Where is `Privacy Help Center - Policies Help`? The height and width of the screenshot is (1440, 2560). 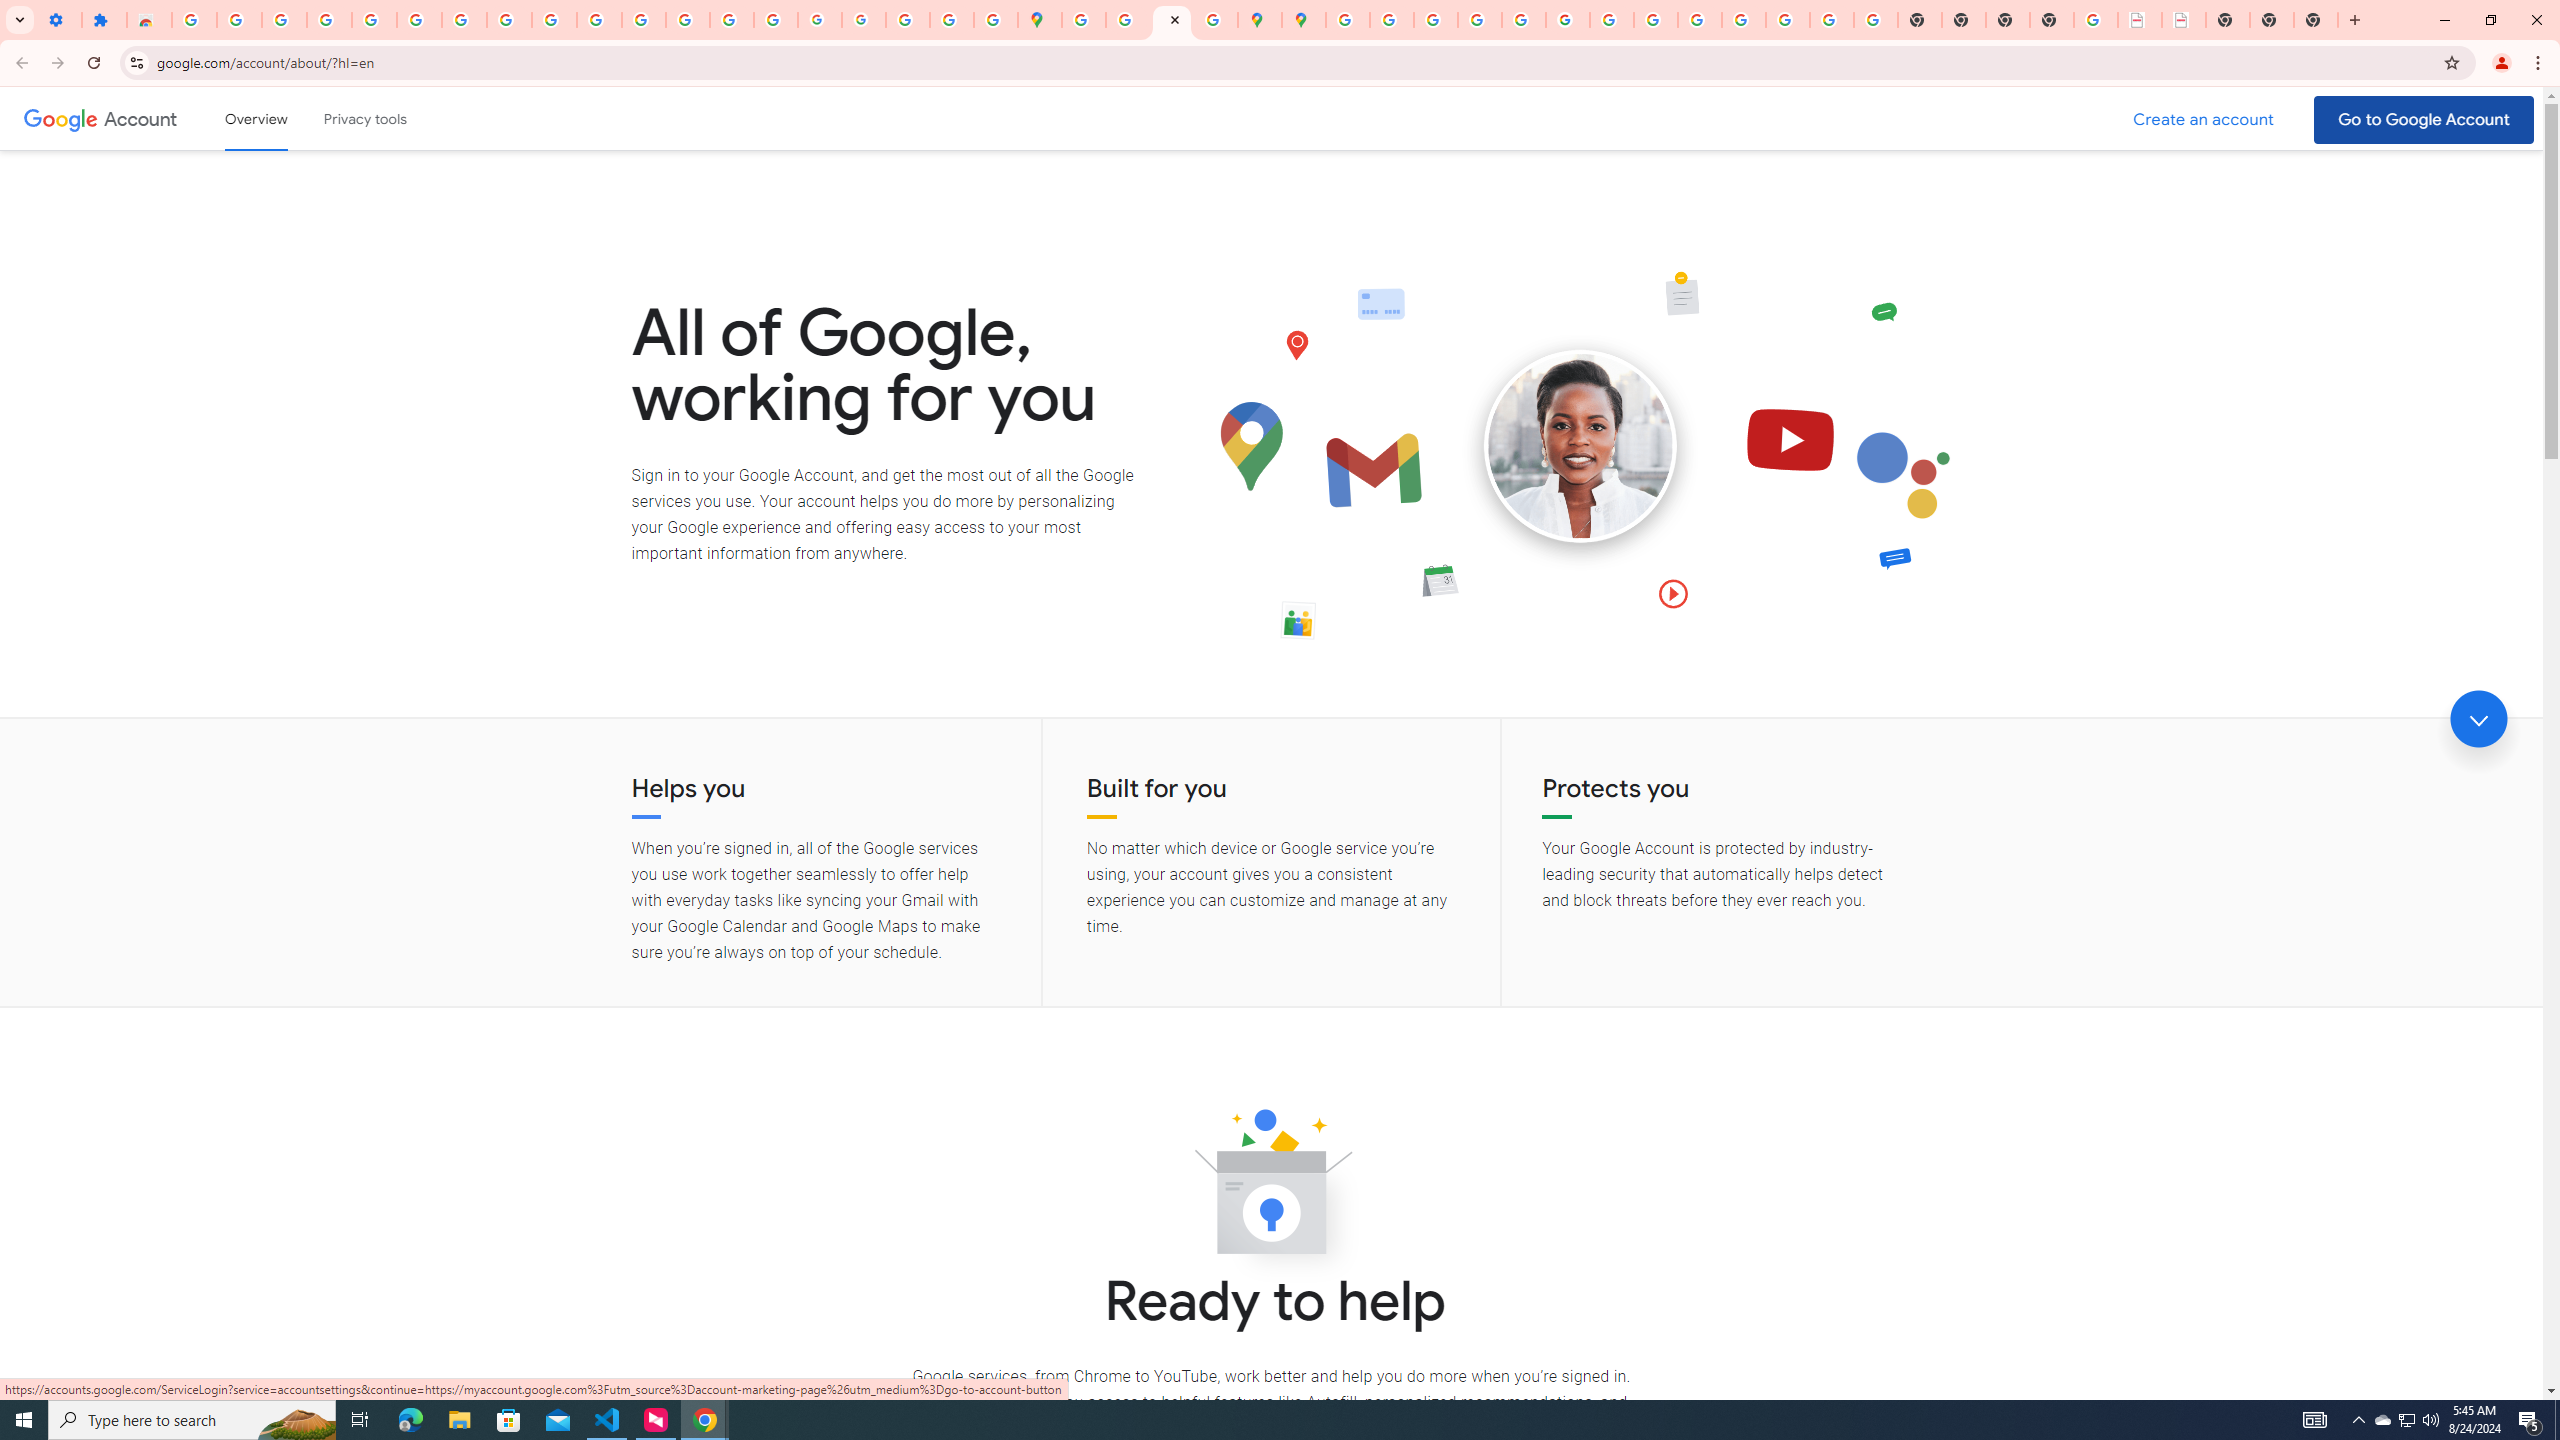 Privacy Help Center - Policies Help is located at coordinates (1436, 20).